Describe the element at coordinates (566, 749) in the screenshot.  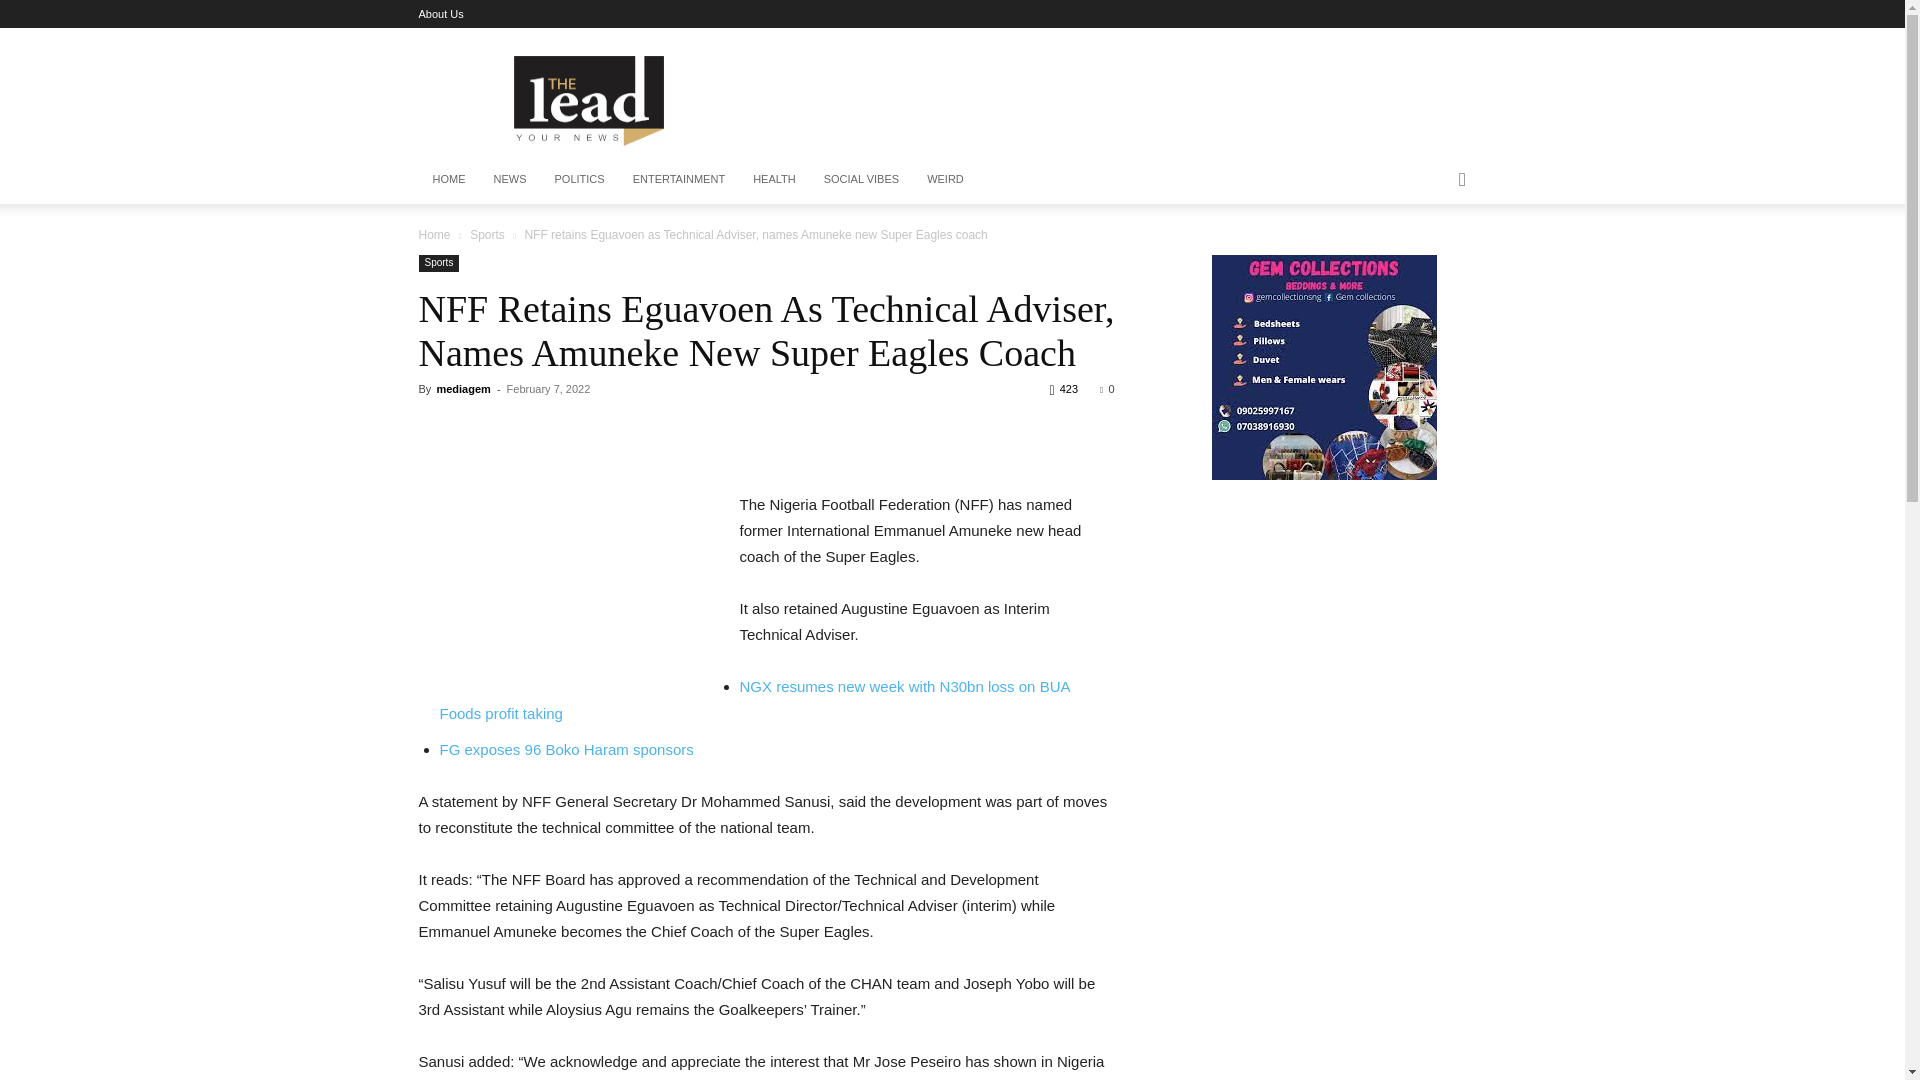
I see `FG exposes 96 Boko Haram sponsors` at that location.